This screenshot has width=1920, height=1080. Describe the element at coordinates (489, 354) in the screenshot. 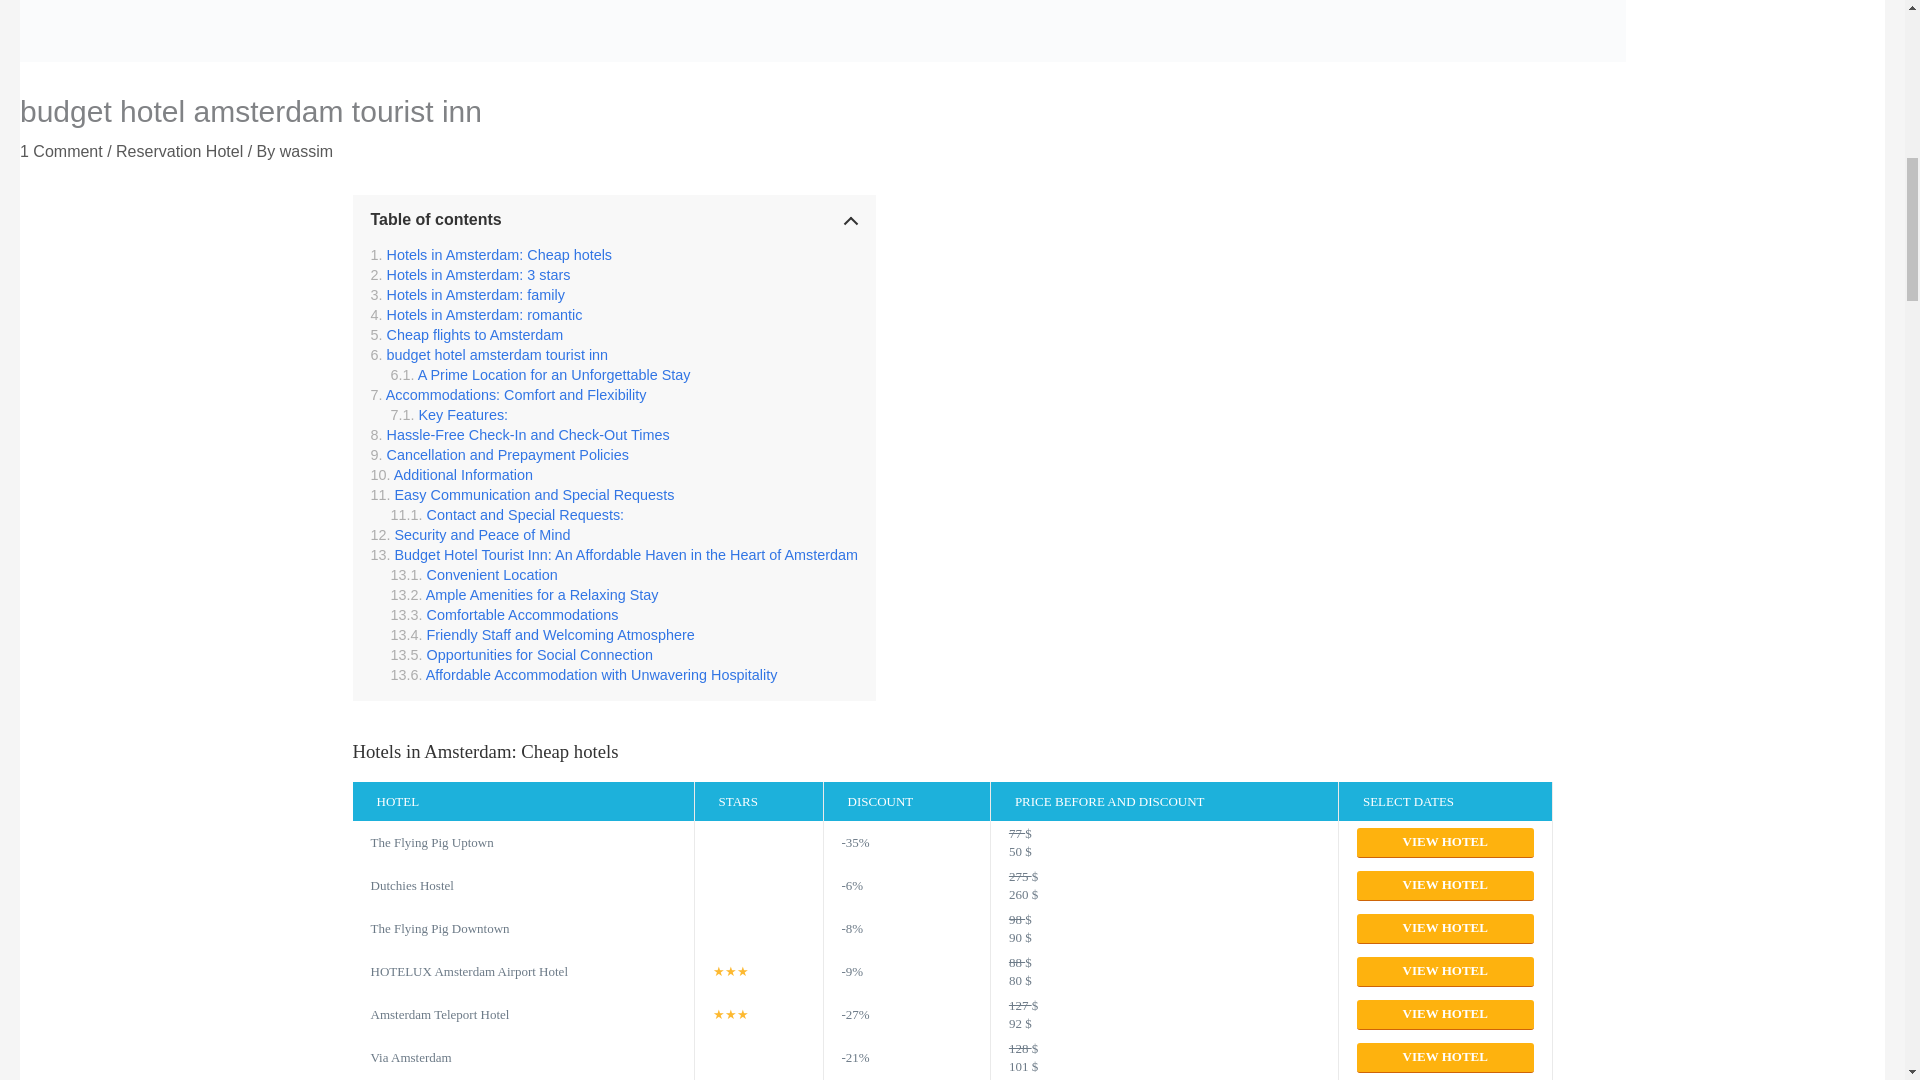

I see `budget hotel amsterdam tourist inn` at that location.